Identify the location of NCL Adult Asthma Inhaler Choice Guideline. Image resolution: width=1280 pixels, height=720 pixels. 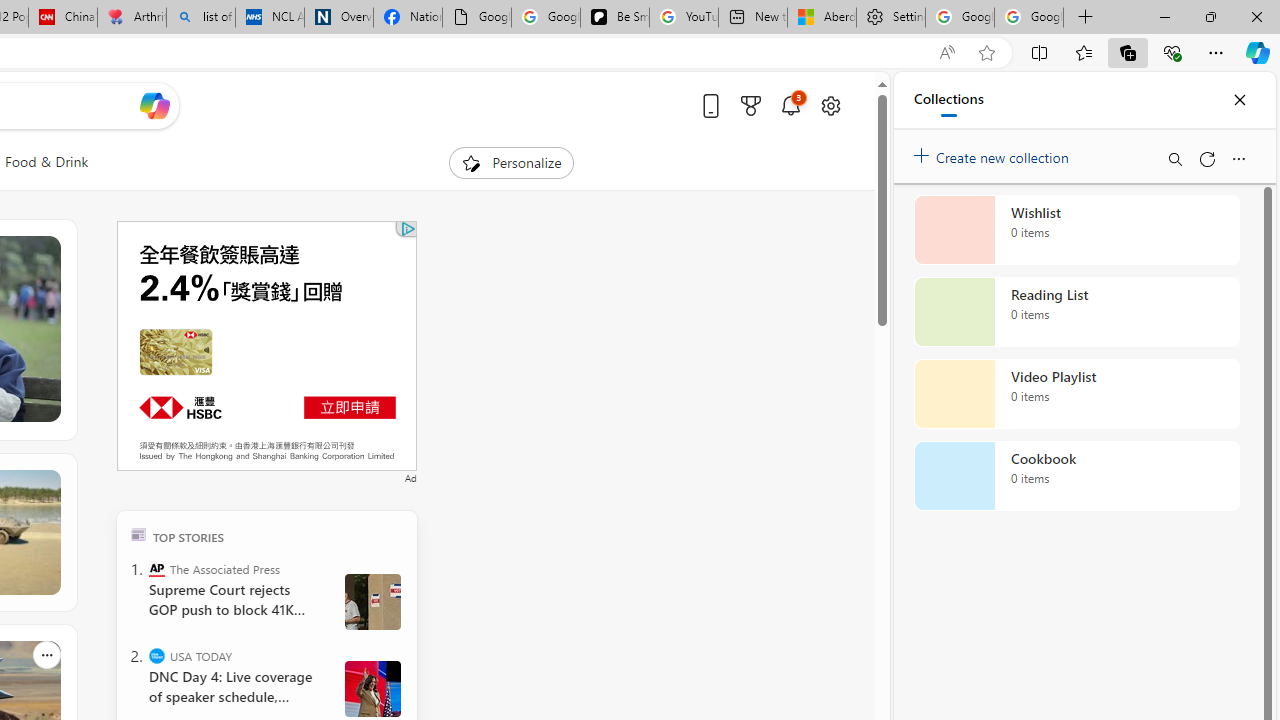
(270, 18).